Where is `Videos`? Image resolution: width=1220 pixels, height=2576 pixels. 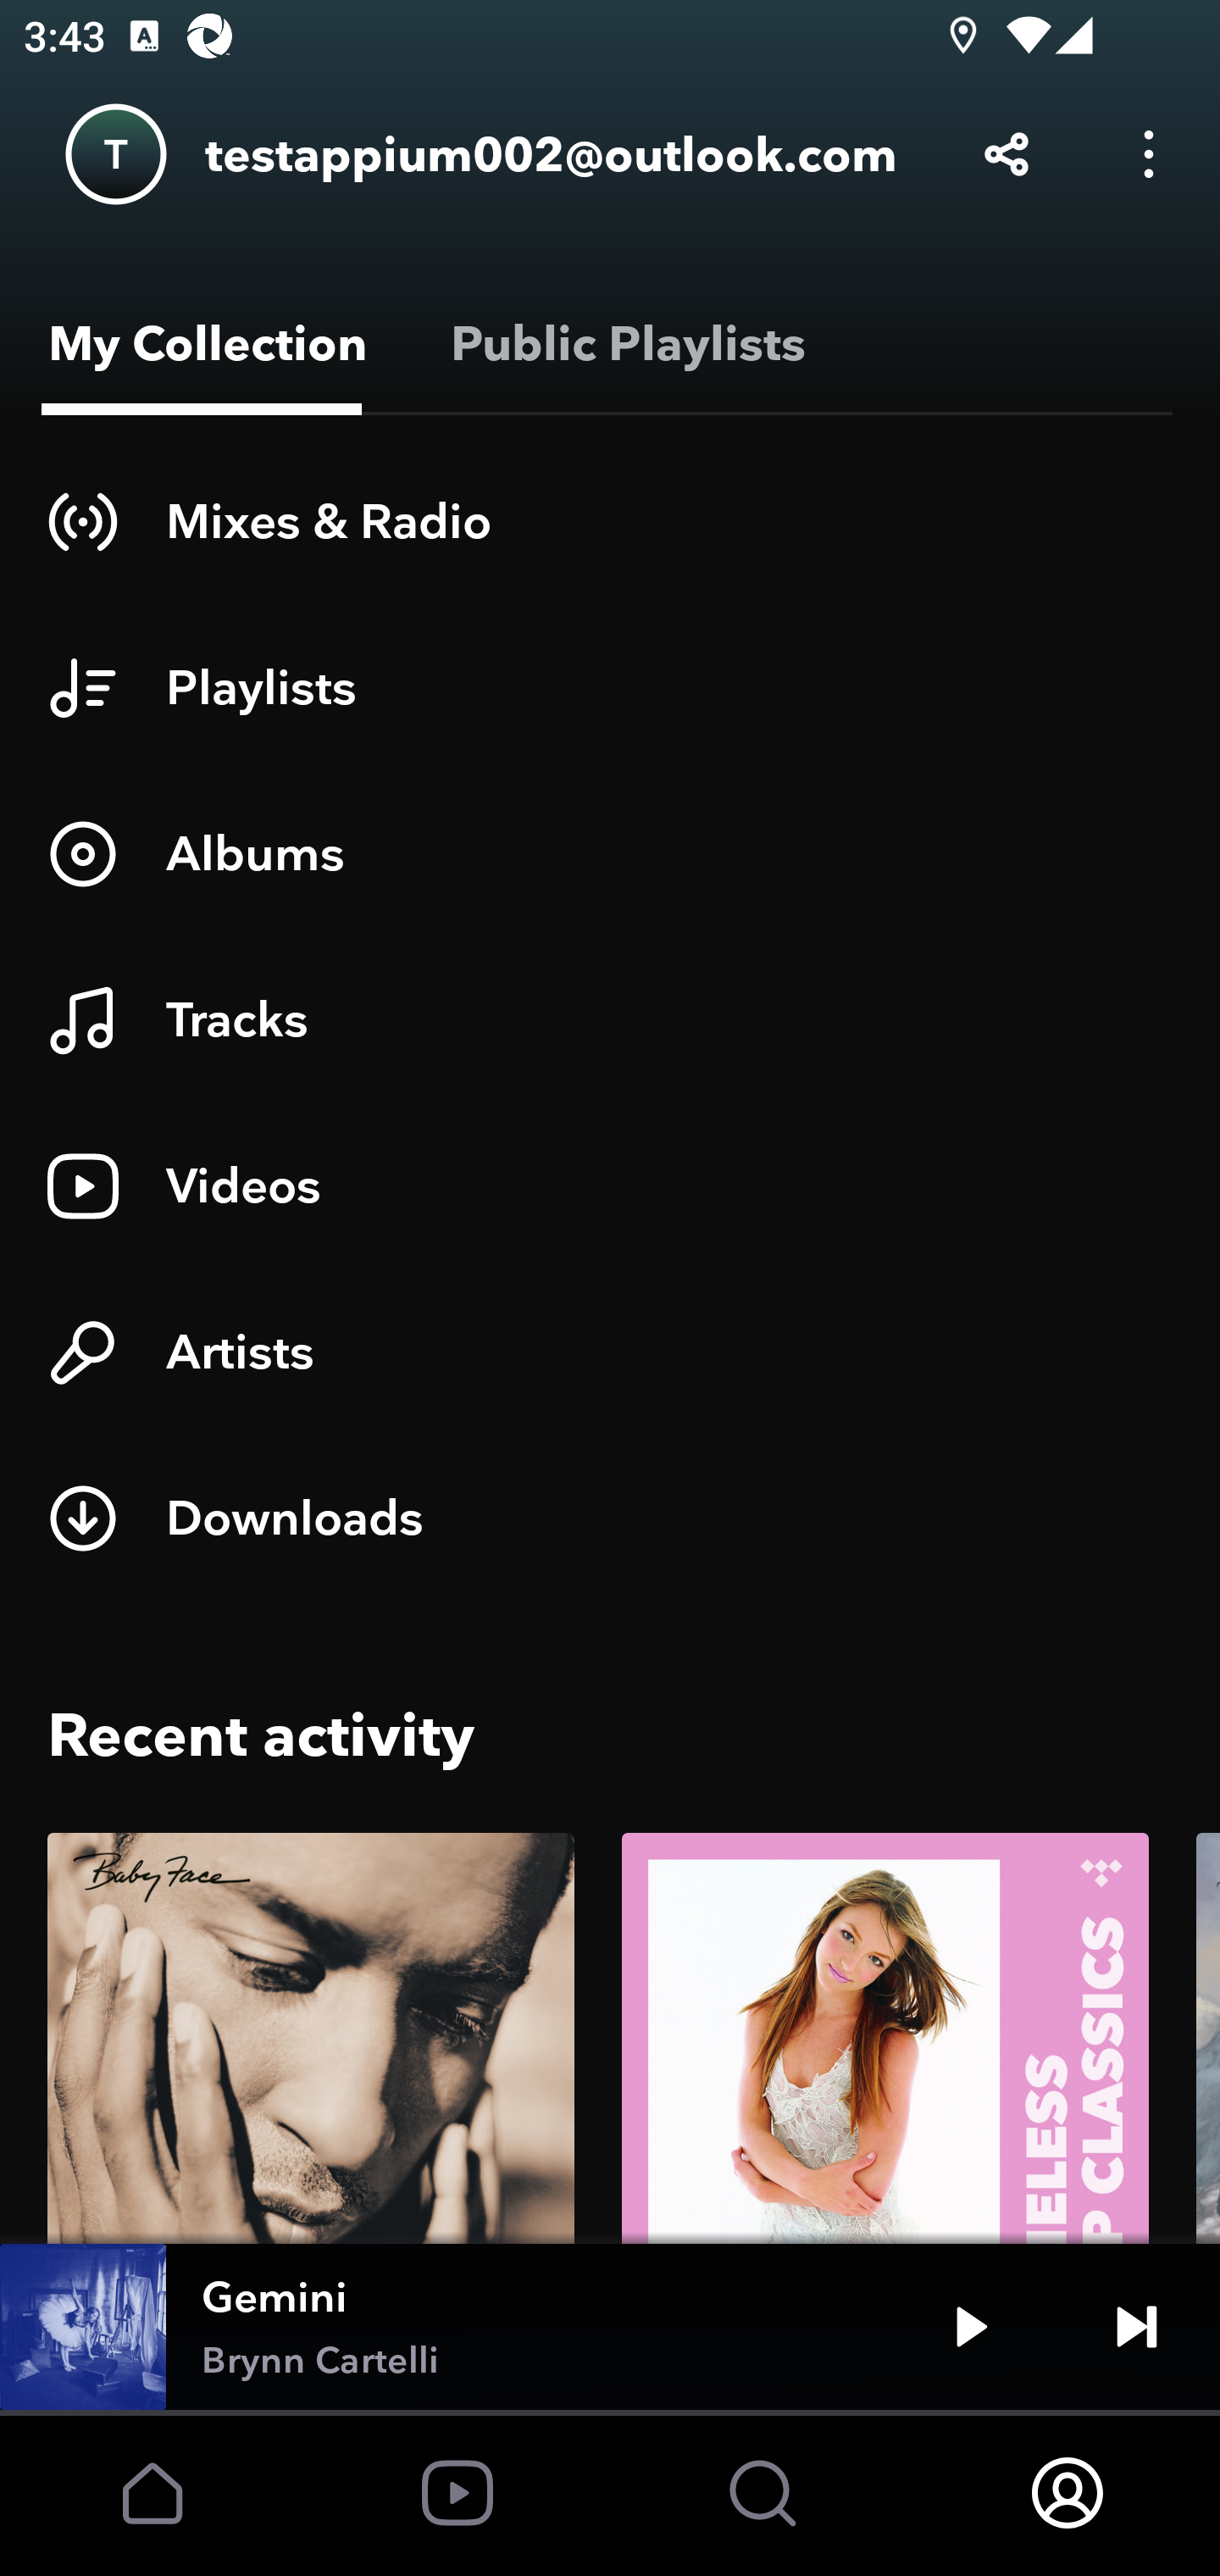
Videos is located at coordinates (610, 1186).